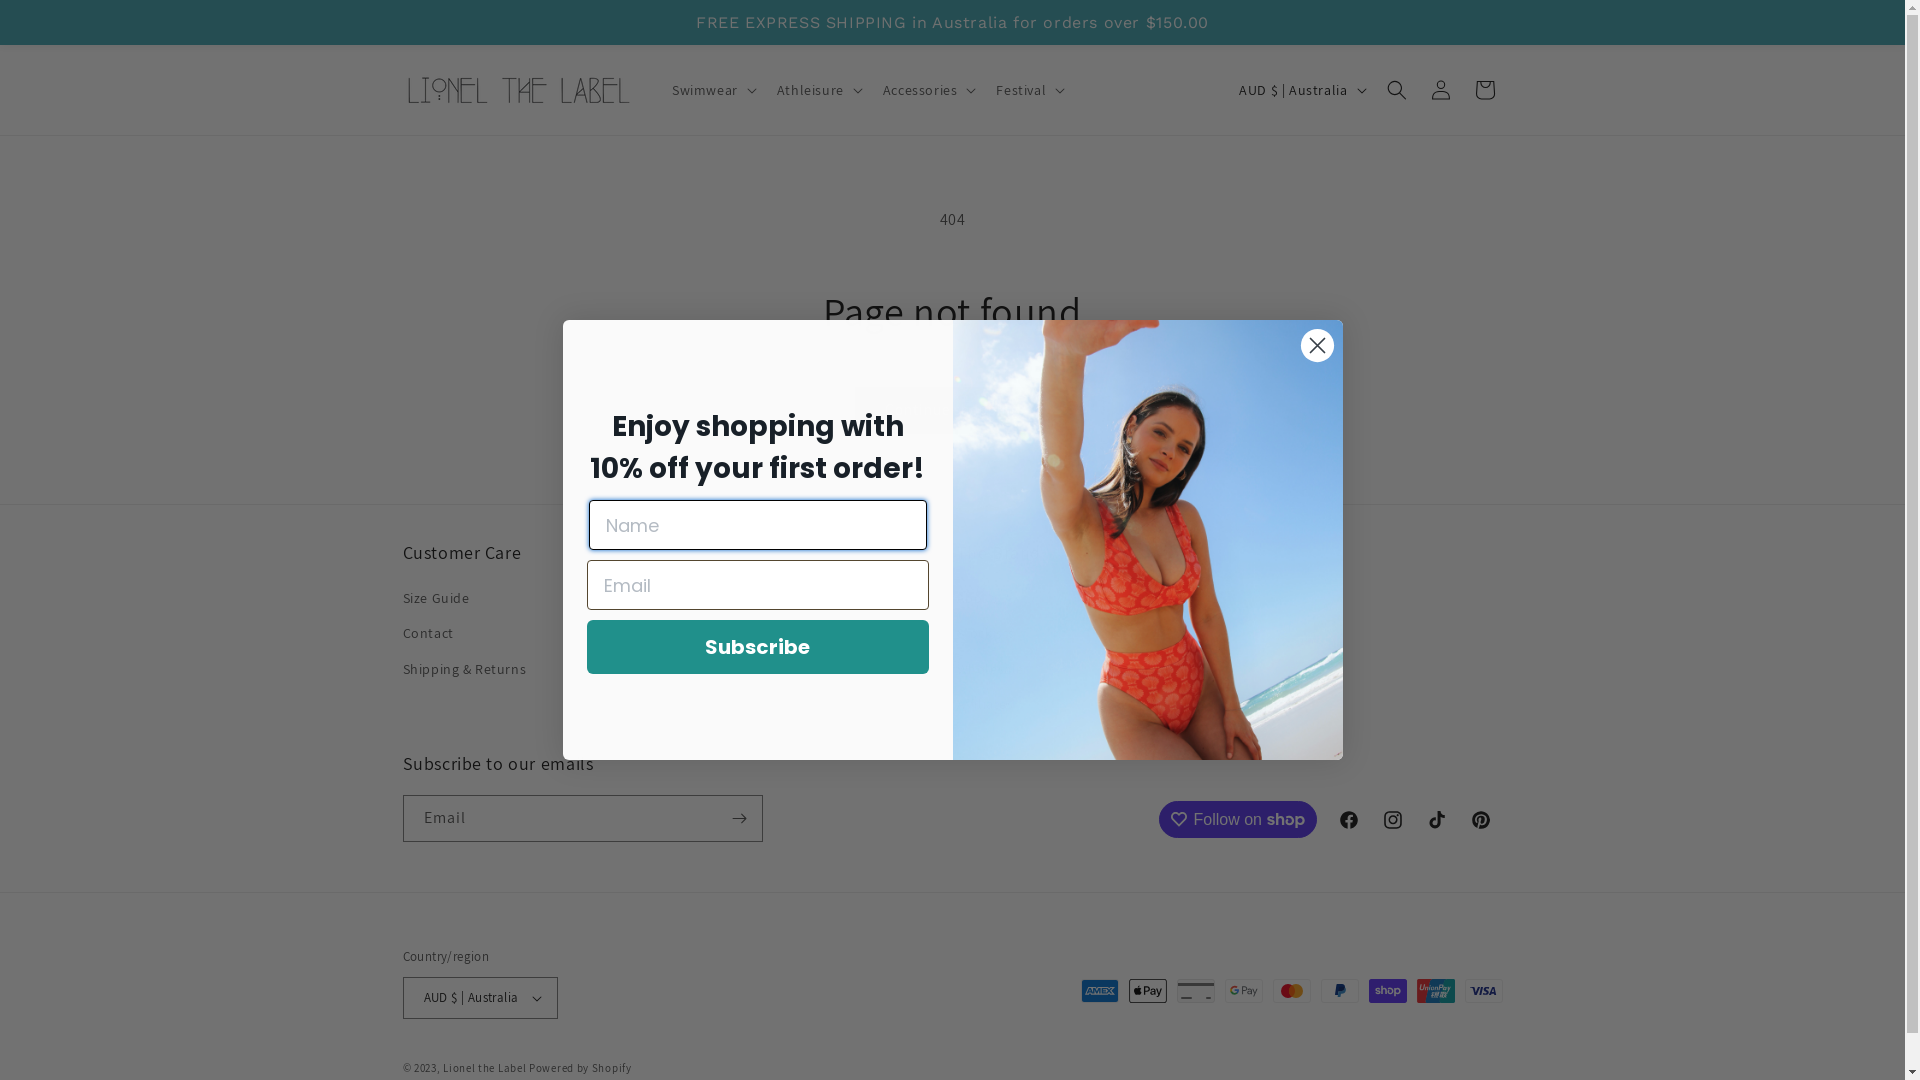 Image resolution: width=1920 pixels, height=1080 pixels. What do you see at coordinates (428, 634) in the screenshot?
I see `Contact` at bounding box center [428, 634].